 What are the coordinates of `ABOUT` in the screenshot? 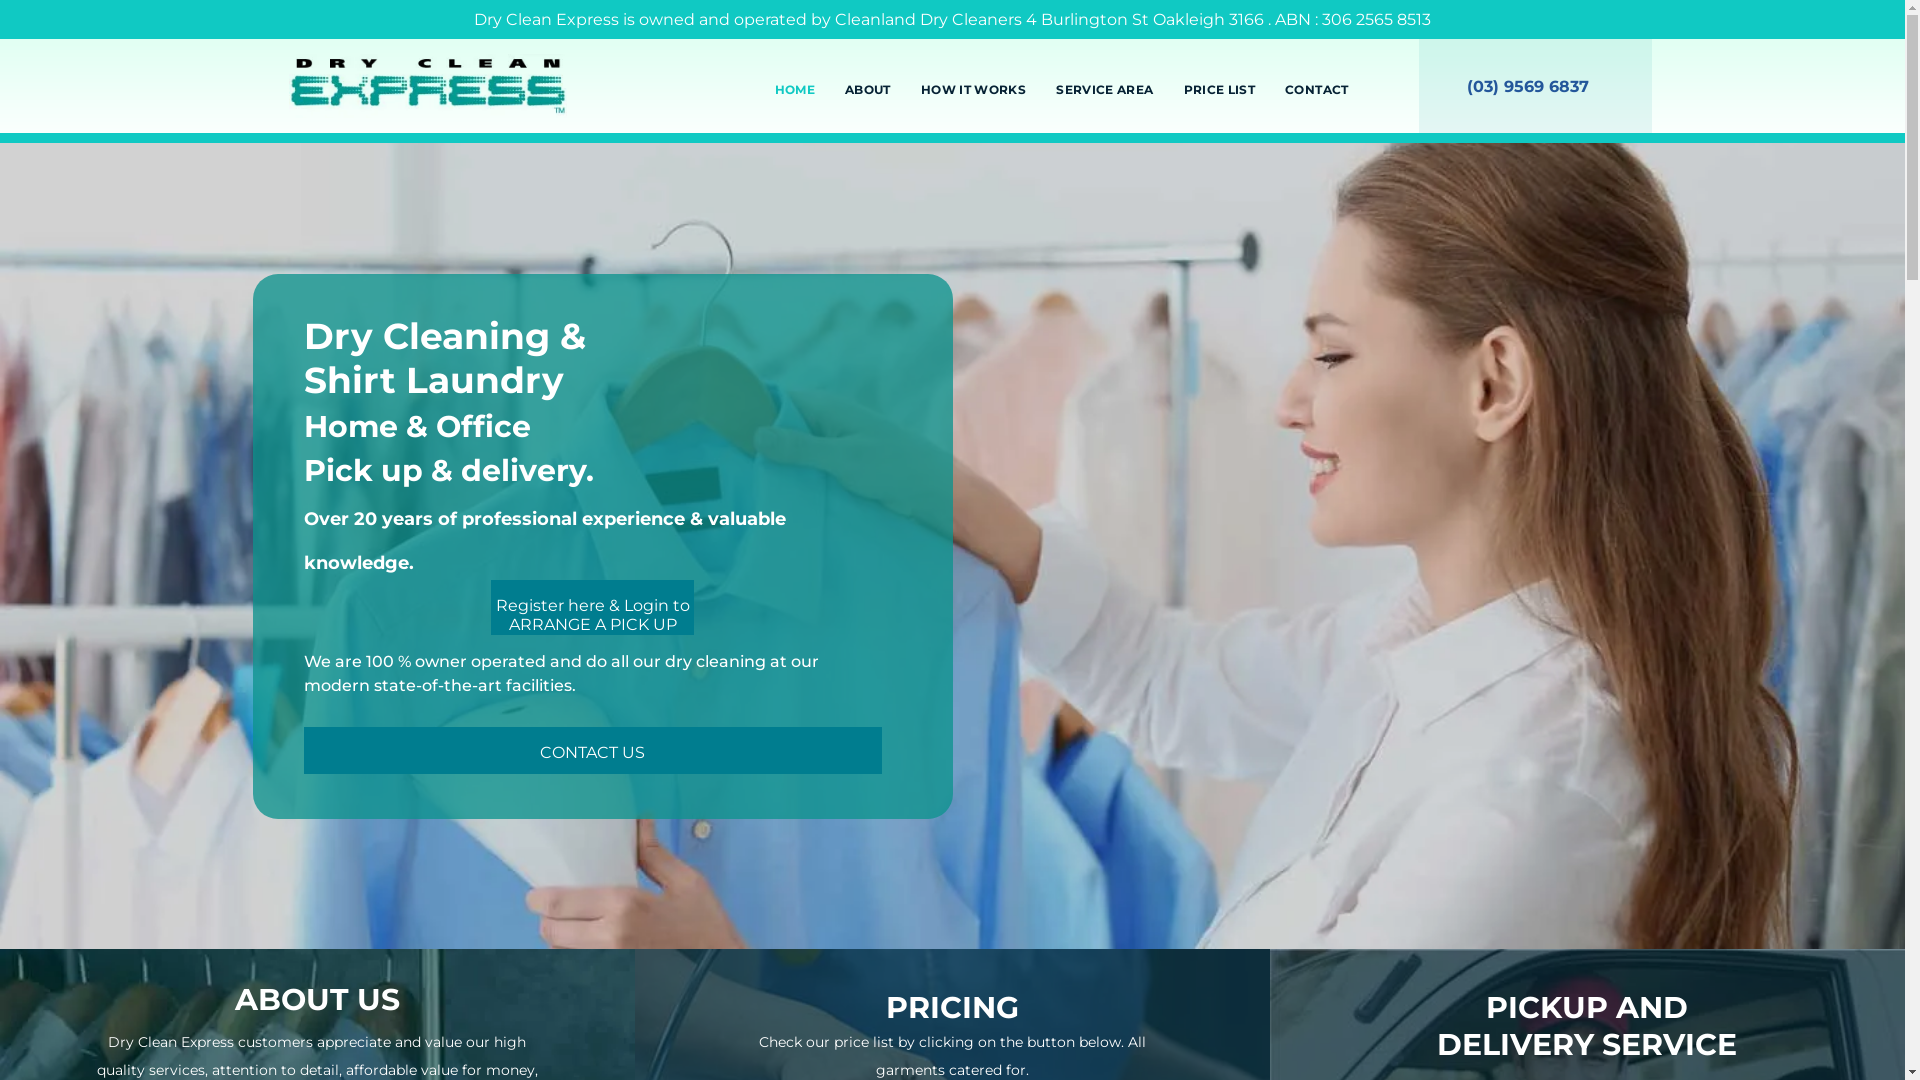 It's located at (868, 90).